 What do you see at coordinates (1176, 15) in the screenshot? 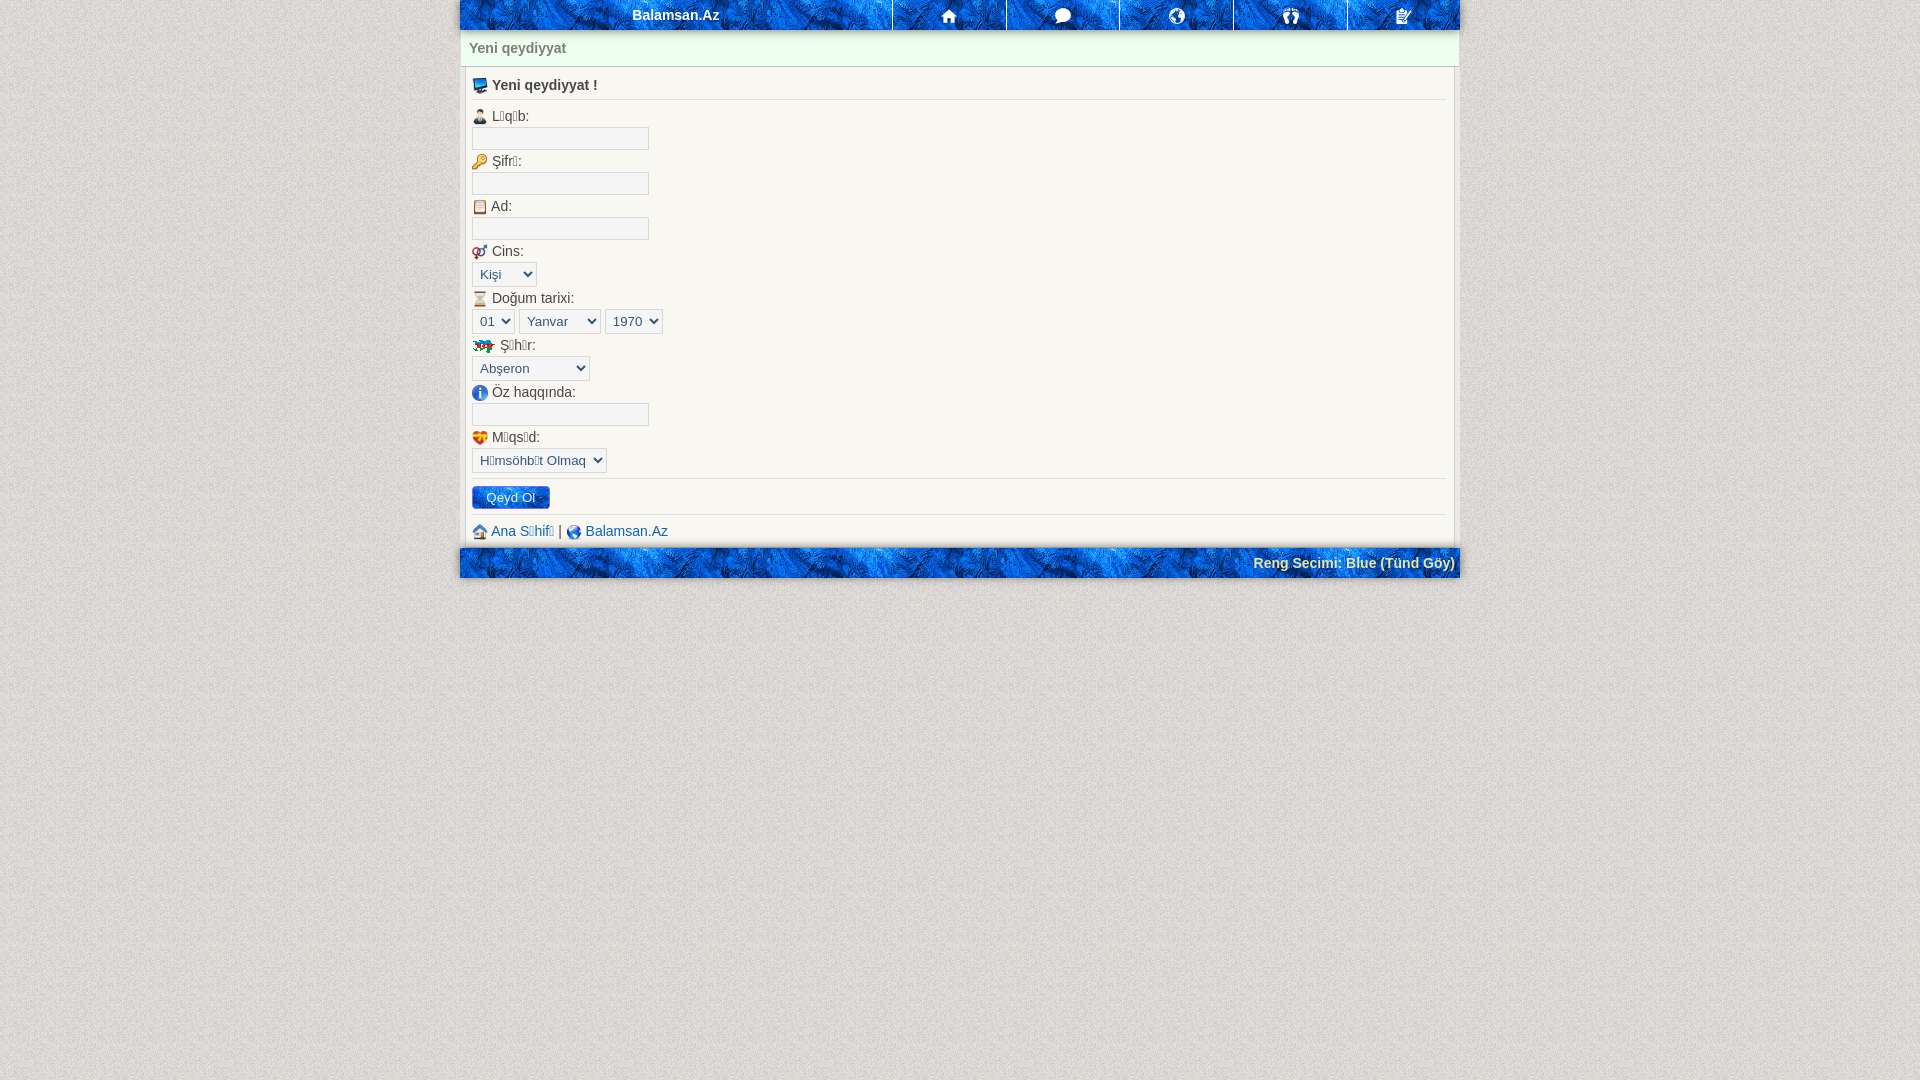
I see `Bildirisler` at bounding box center [1176, 15].